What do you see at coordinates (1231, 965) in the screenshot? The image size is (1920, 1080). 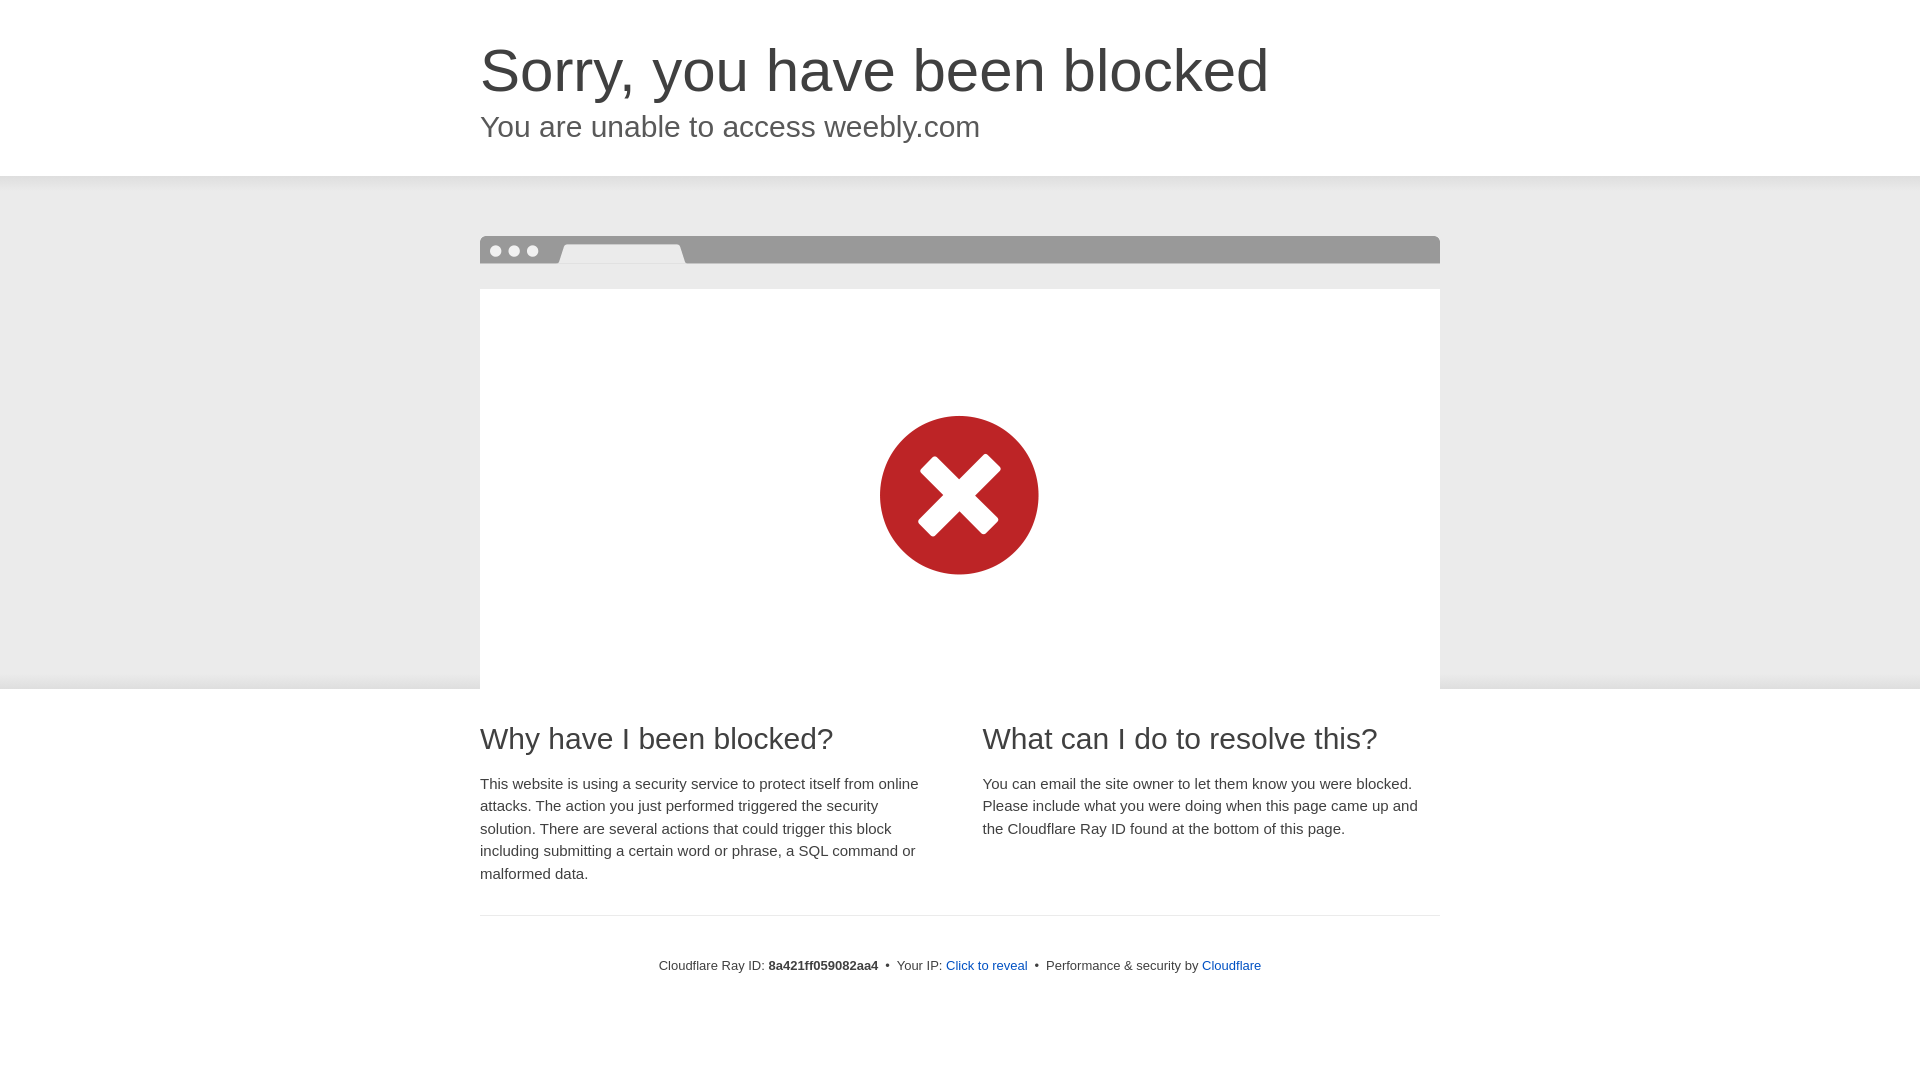 I see `Cloudflare` at bounding box center [1231, 965].